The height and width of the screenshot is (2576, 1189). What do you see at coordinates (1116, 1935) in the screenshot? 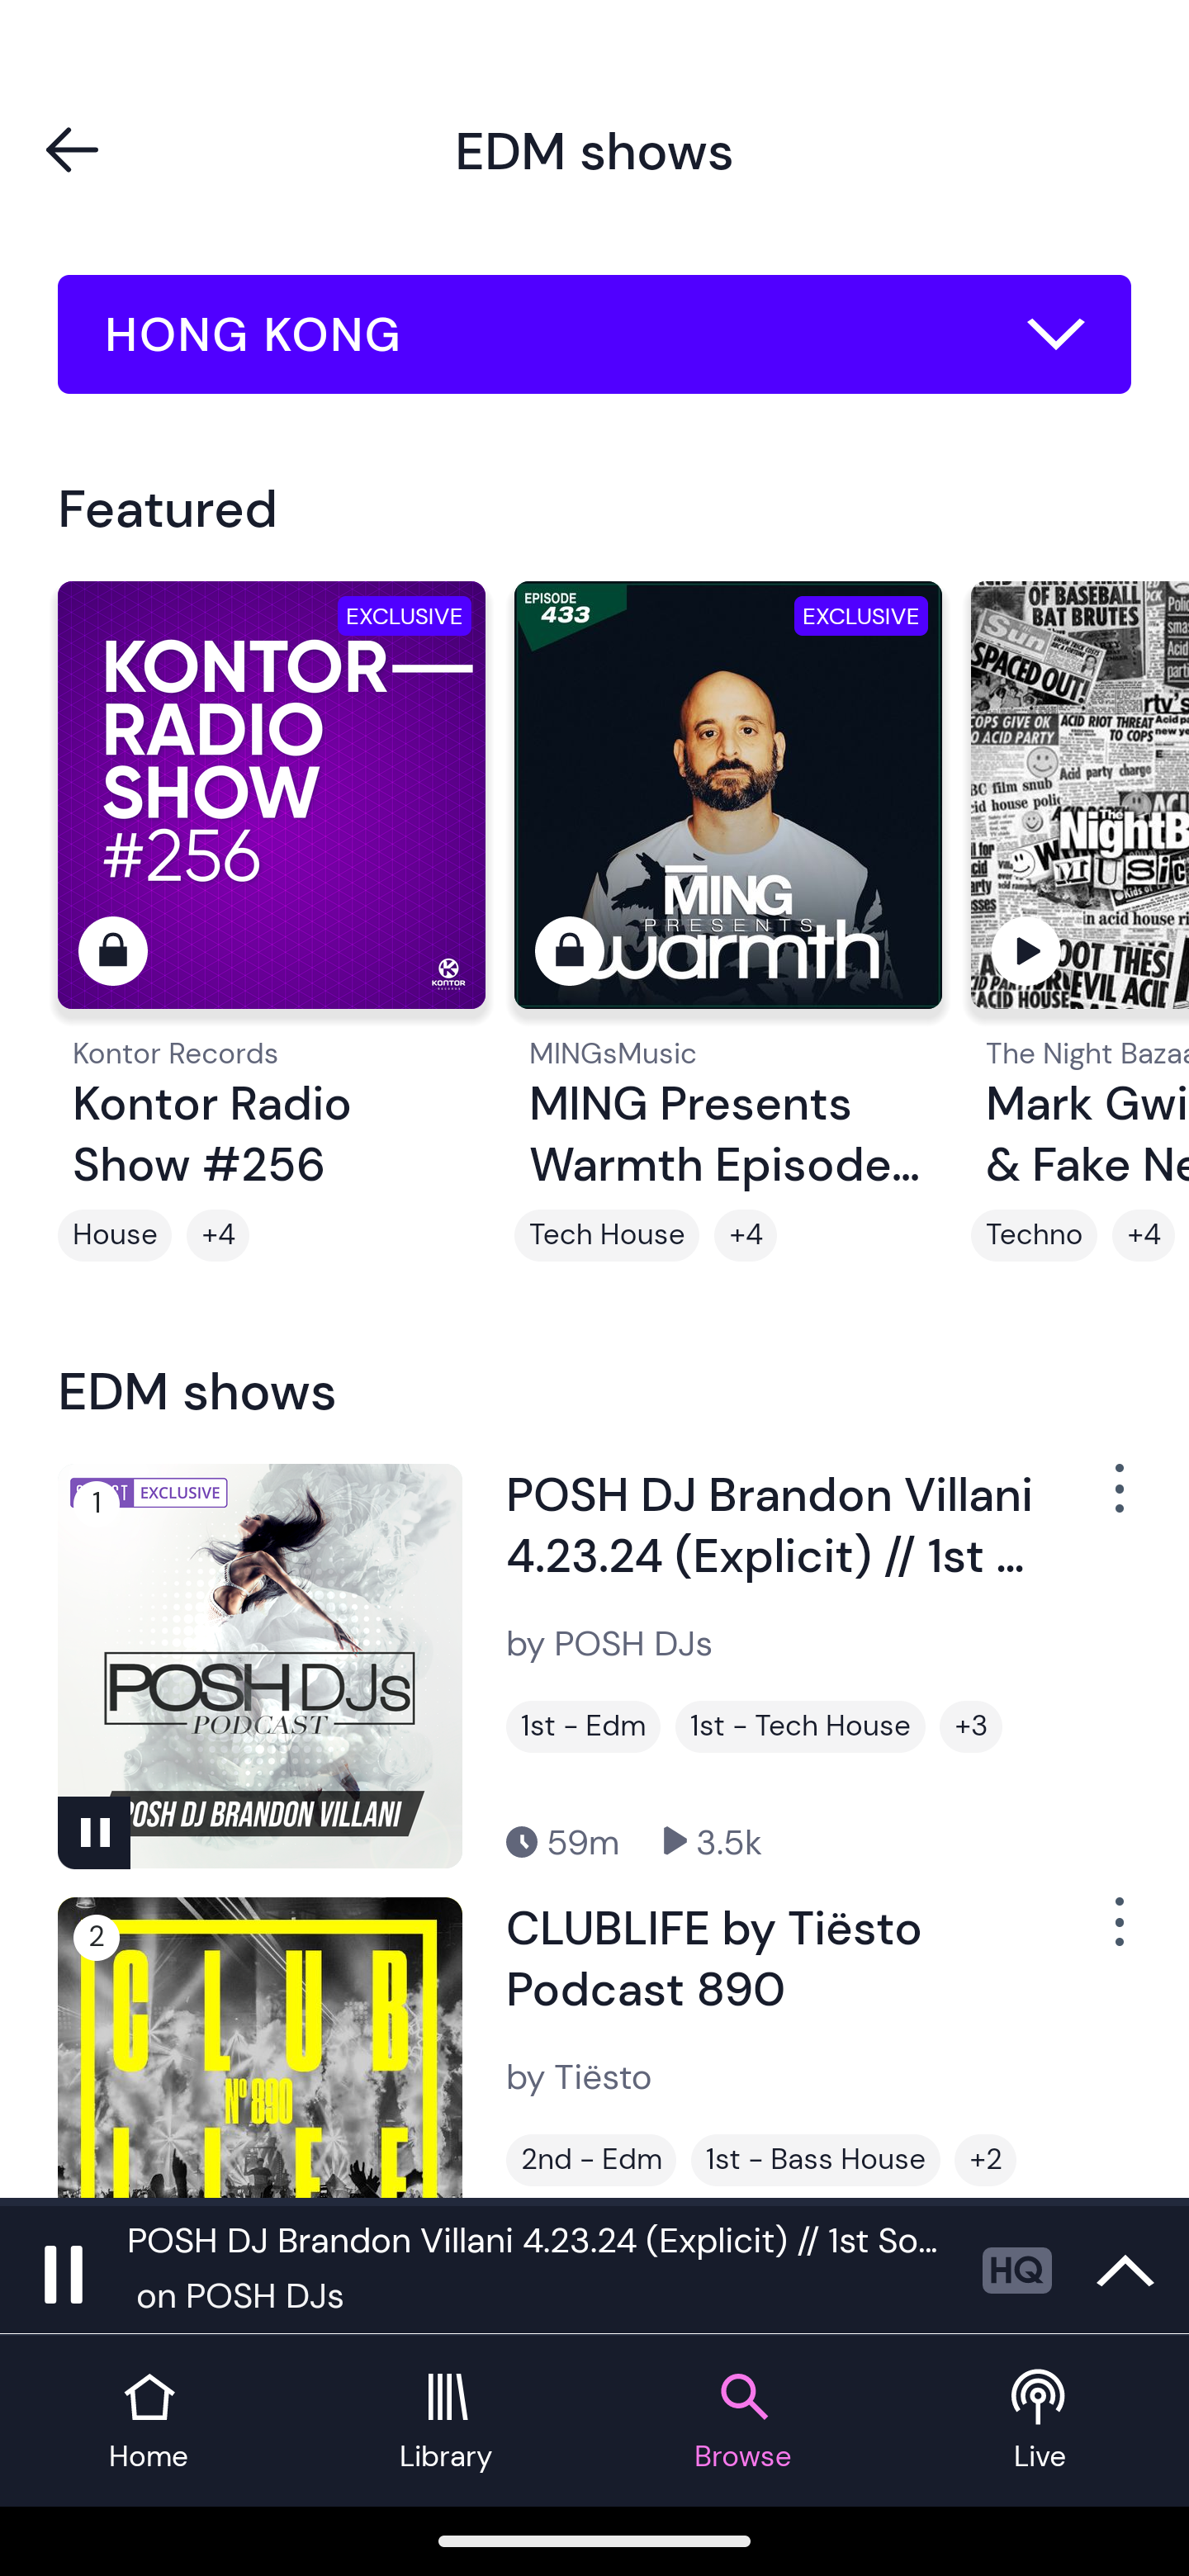
I see `Show Options Menu Button` at bounding box center [1116, 1935].